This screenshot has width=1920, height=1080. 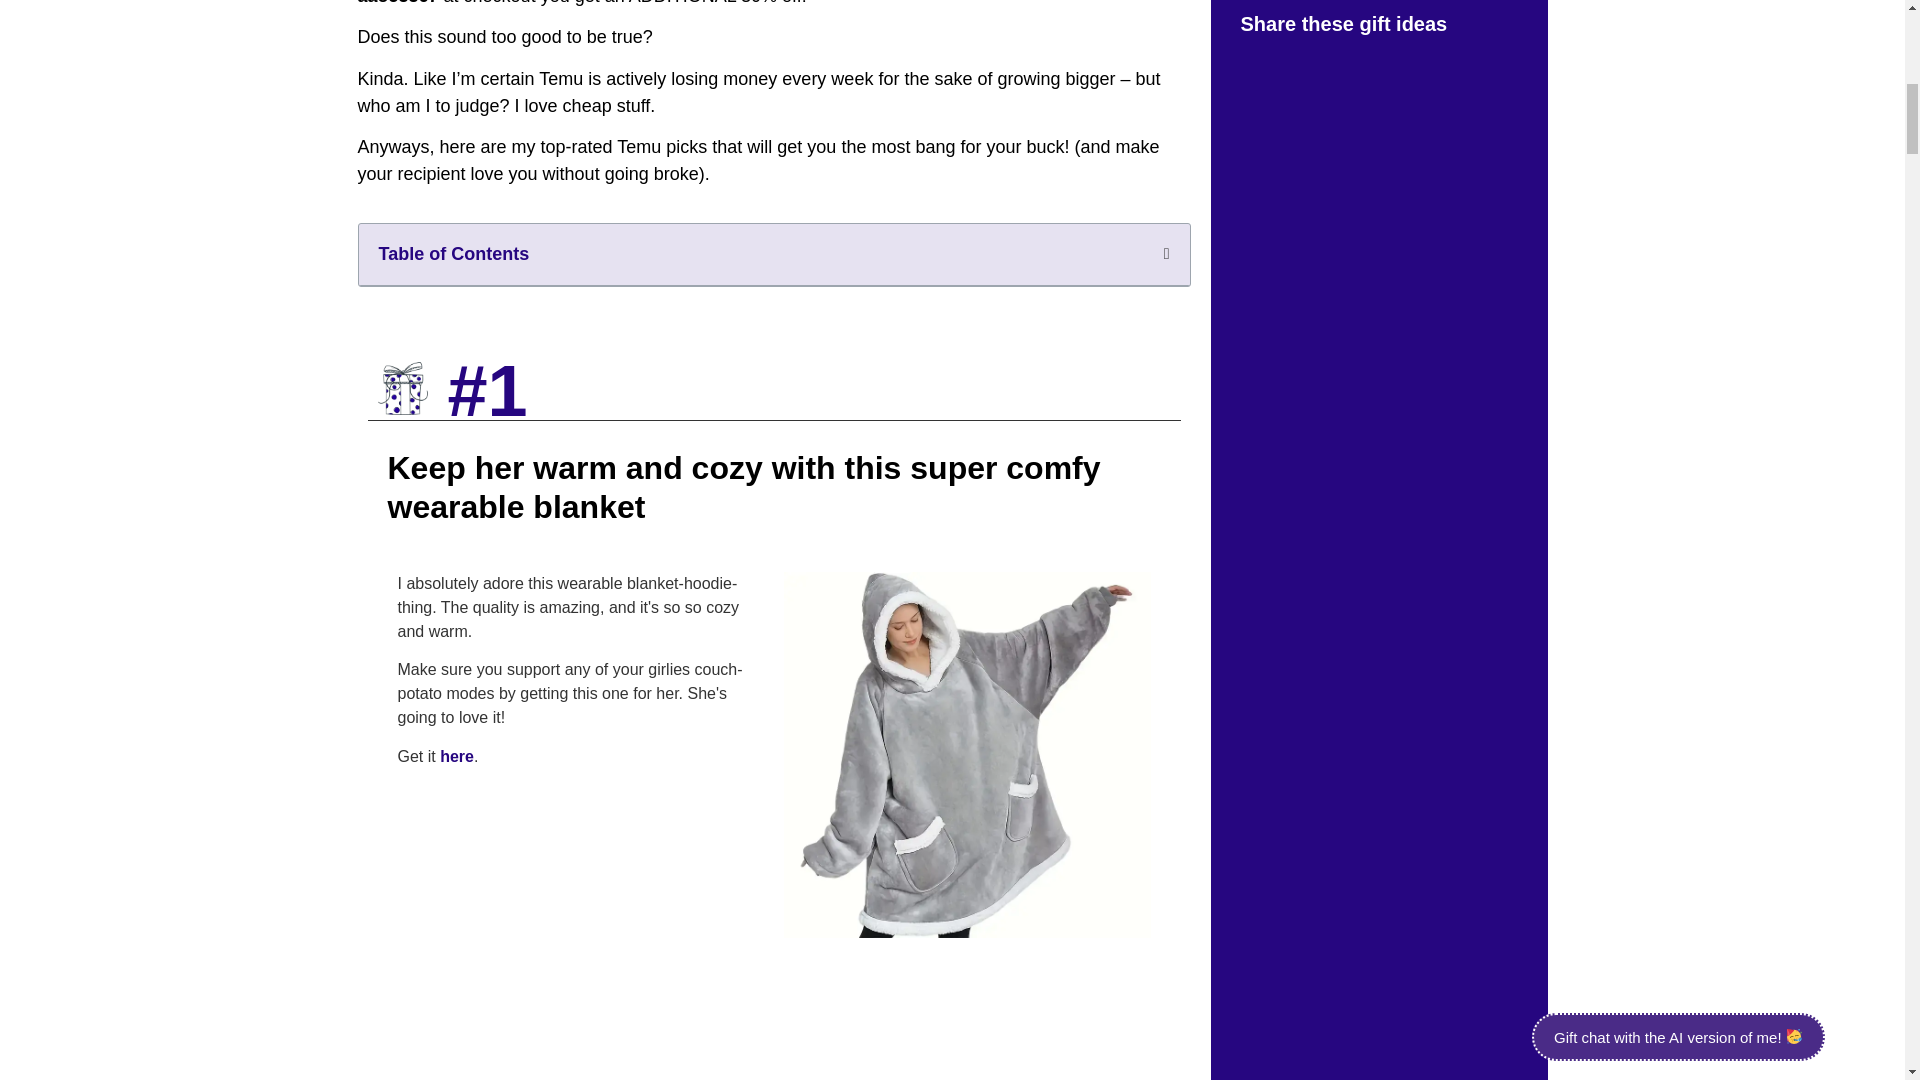 I want to click on here, so click(x=456, y=756).